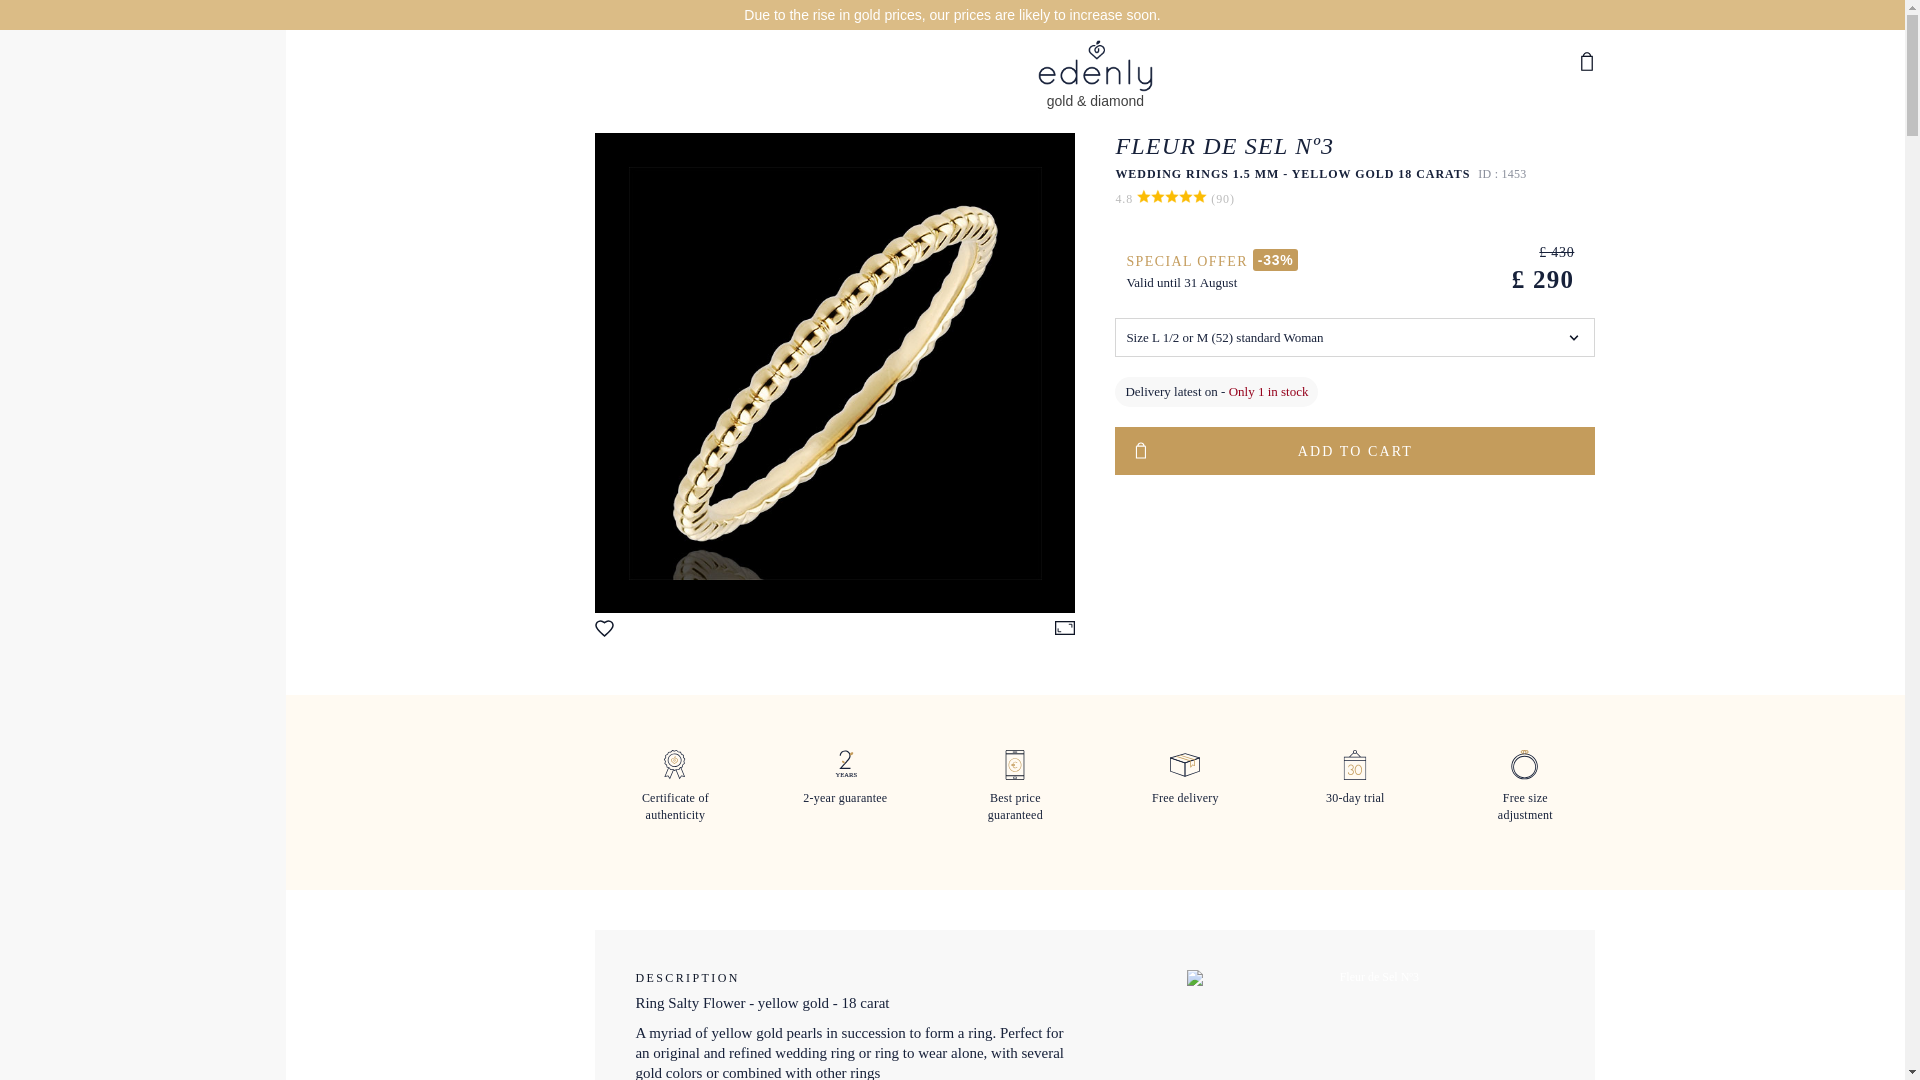  What do you see at coordinates (674, 799) in the screenshot?
I see `Certificate of authenticity` at bounding box center [674, 799].